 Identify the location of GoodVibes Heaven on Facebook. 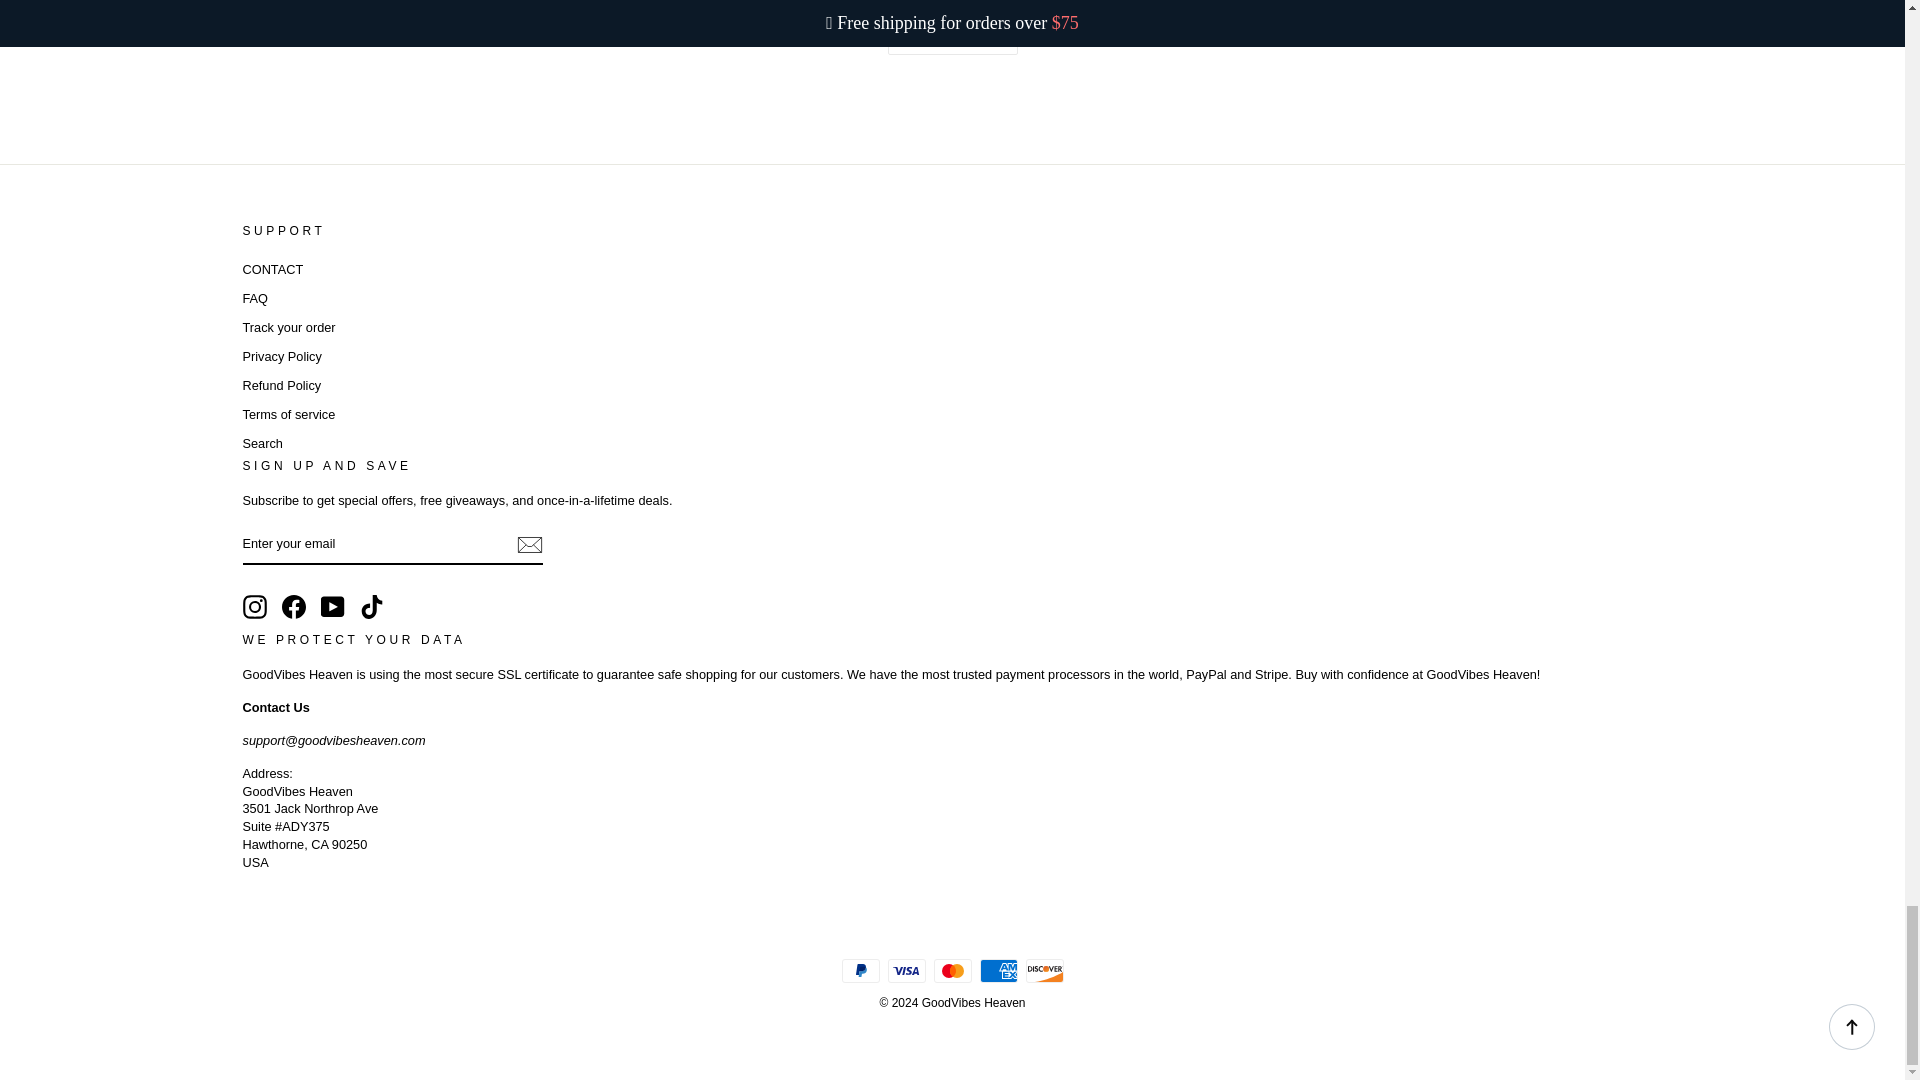
(294, 606).